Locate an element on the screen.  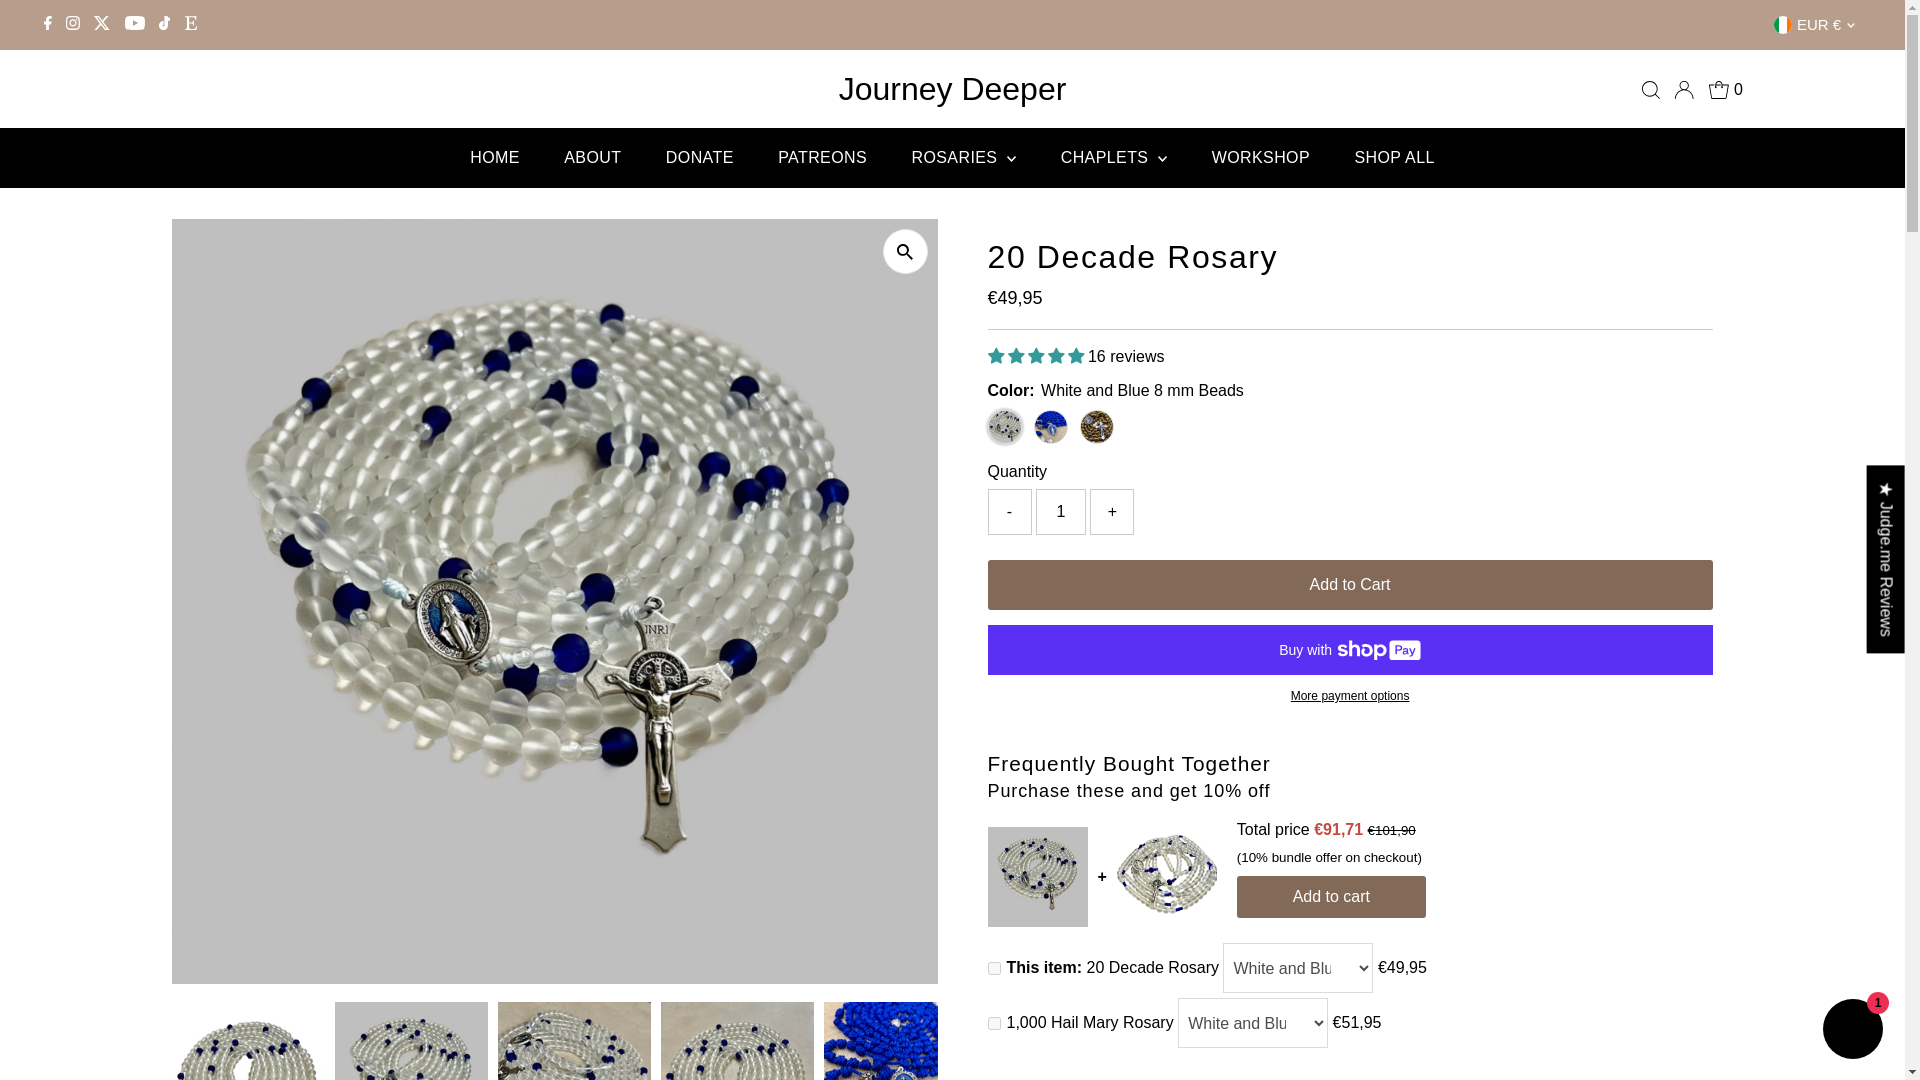
Add to Cart is located at coordinates (1350, 585).